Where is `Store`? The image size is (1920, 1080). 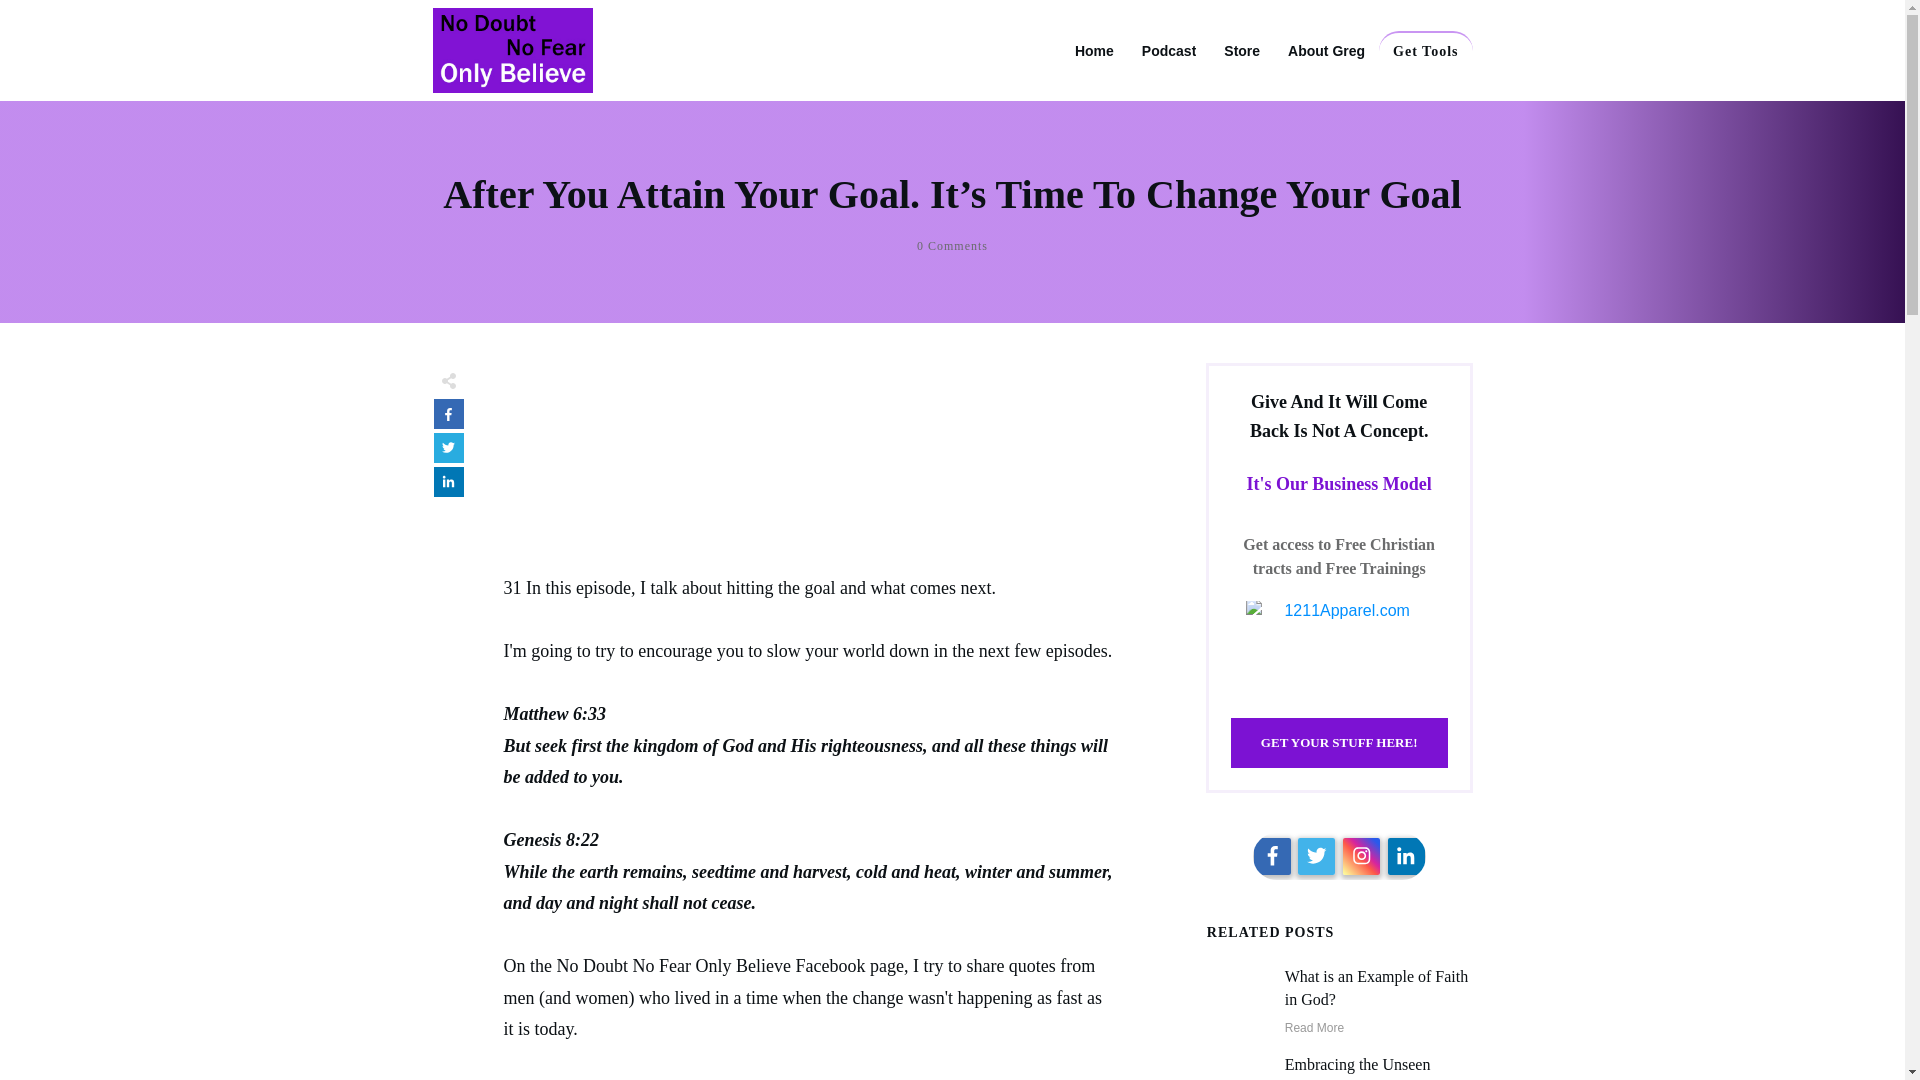 Store is located at coordinates (1242, 50).